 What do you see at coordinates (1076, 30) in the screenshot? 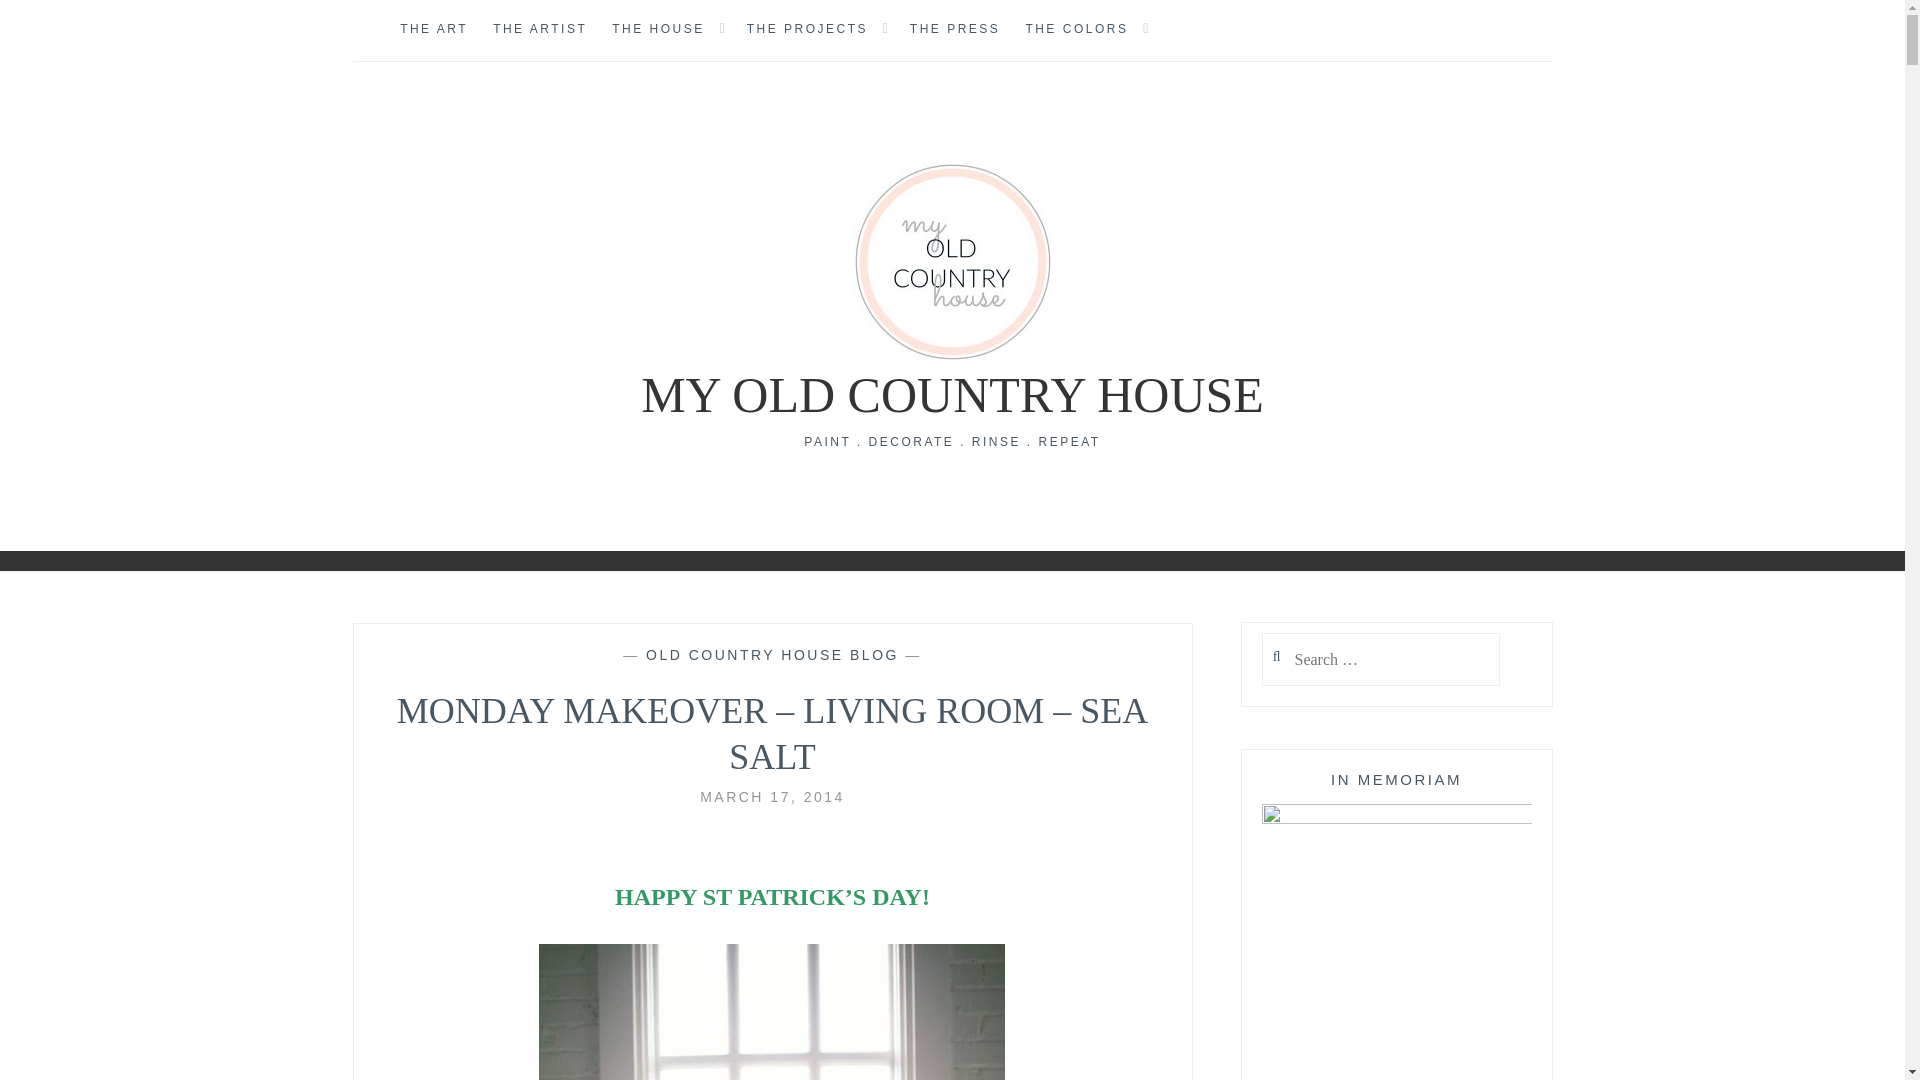
I see `THE COLORS` at bounding box center [1076, 30].